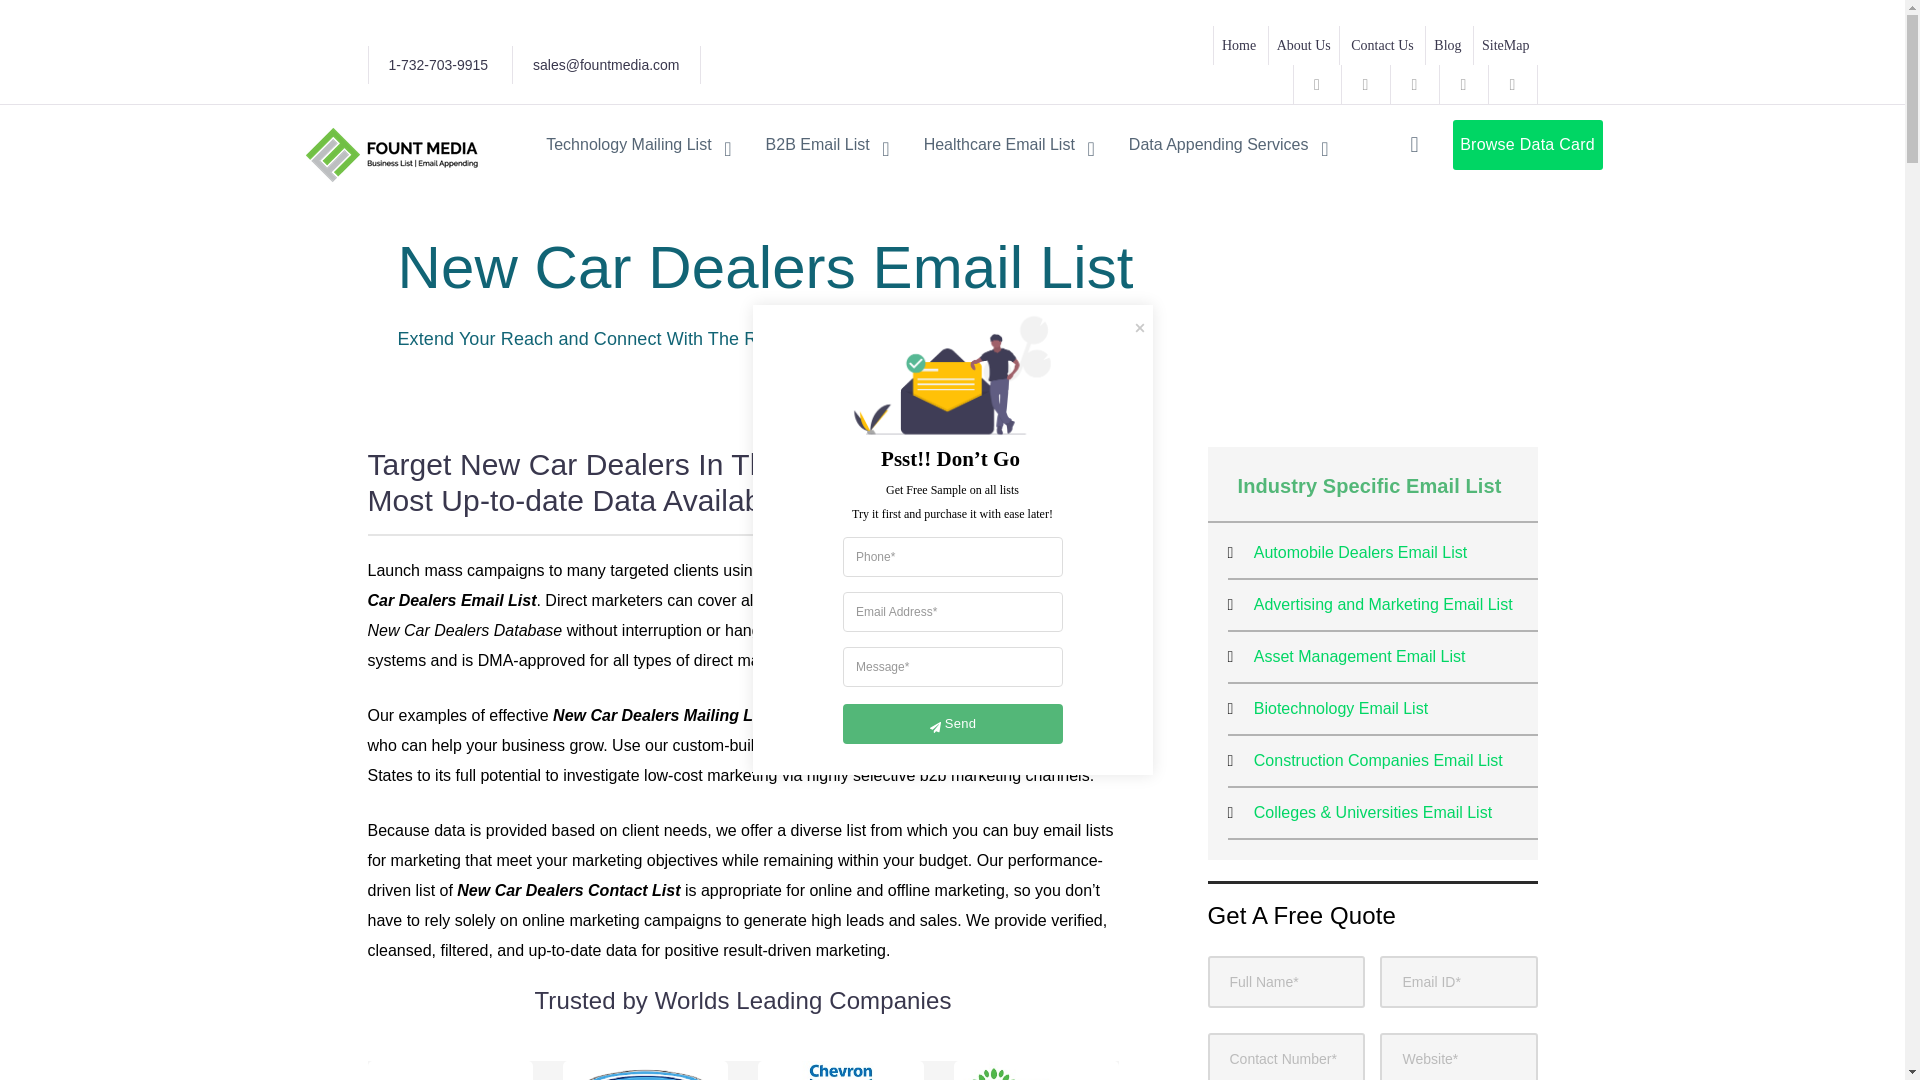  Describe the element at coordinates (1464, 84) in the screenshot. I see `Pinterest Profile` at that location.